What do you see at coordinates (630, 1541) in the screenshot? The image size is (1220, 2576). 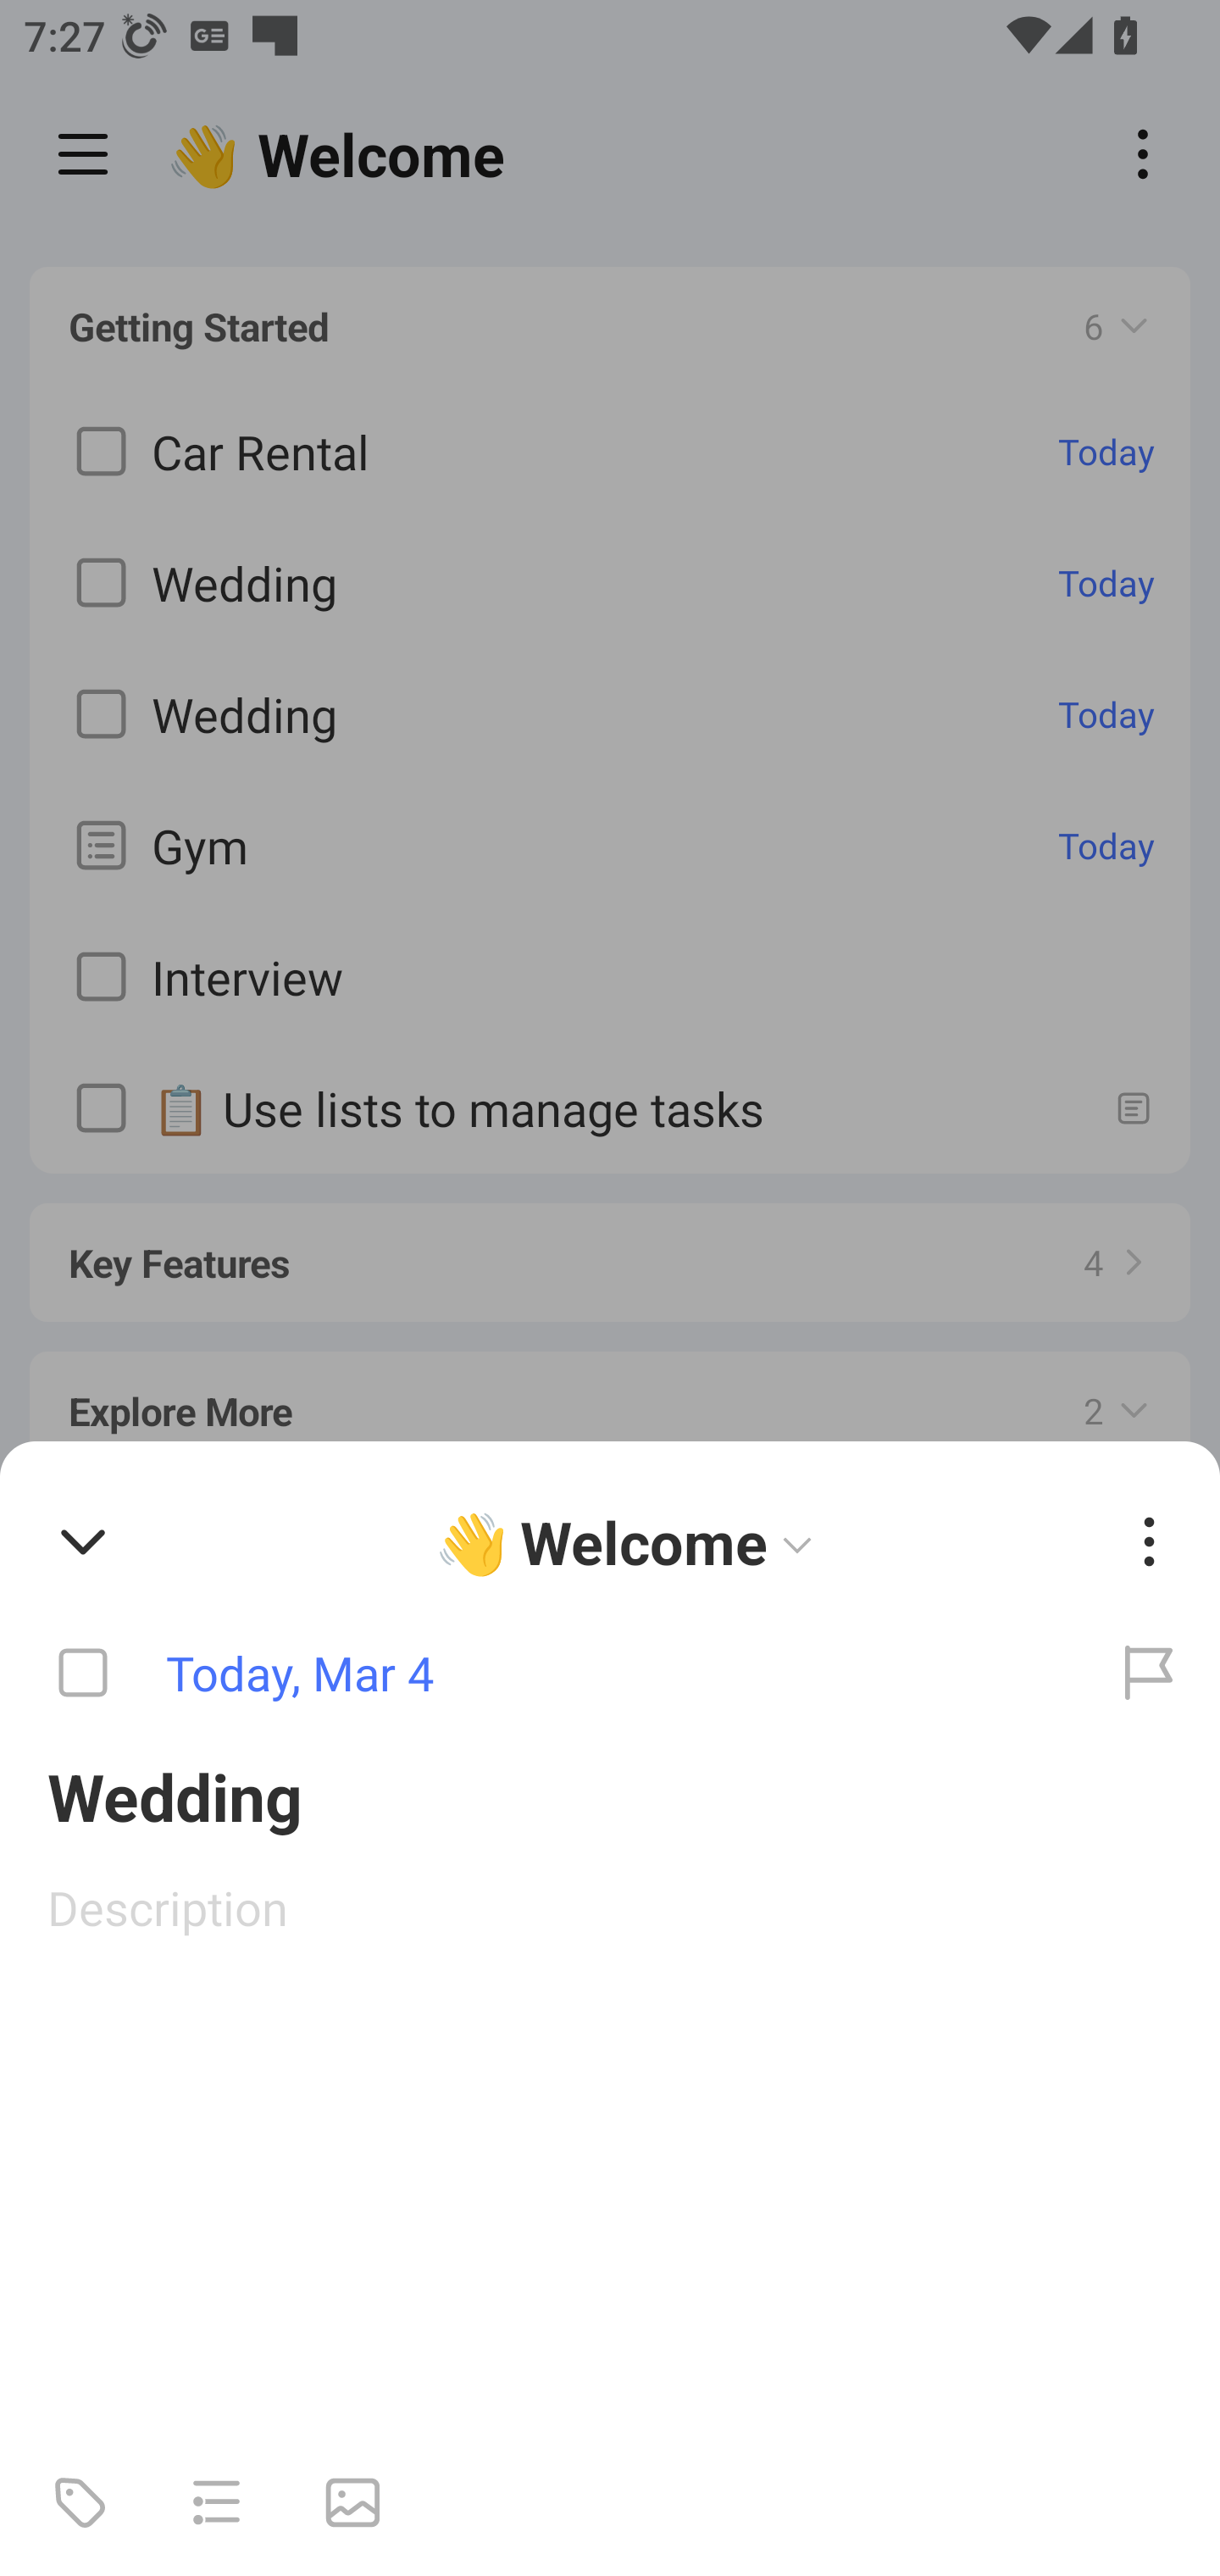 I see `👋 Welcome` at bounding box center [630, 1541].